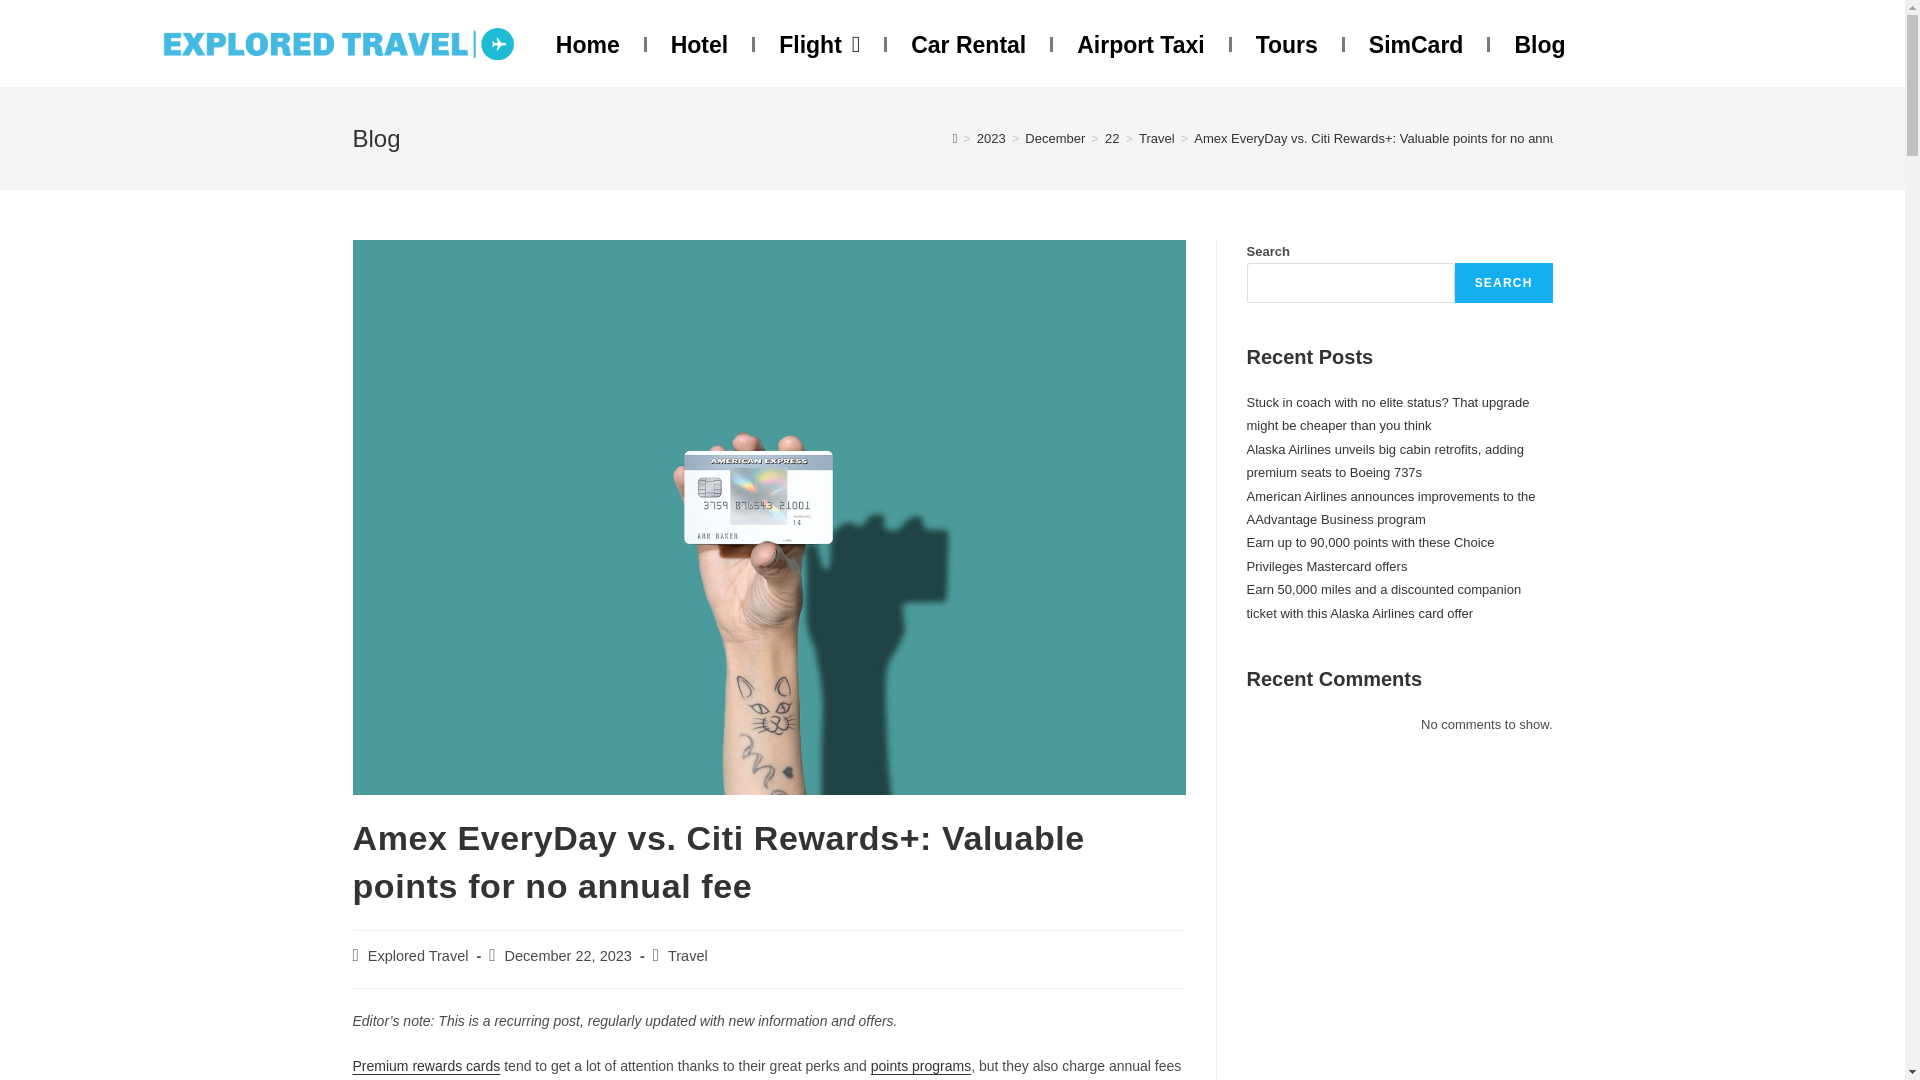  Describe the element at coordinates (1140, 44) in the screenshot. I see `Airport Taxi` at that location.